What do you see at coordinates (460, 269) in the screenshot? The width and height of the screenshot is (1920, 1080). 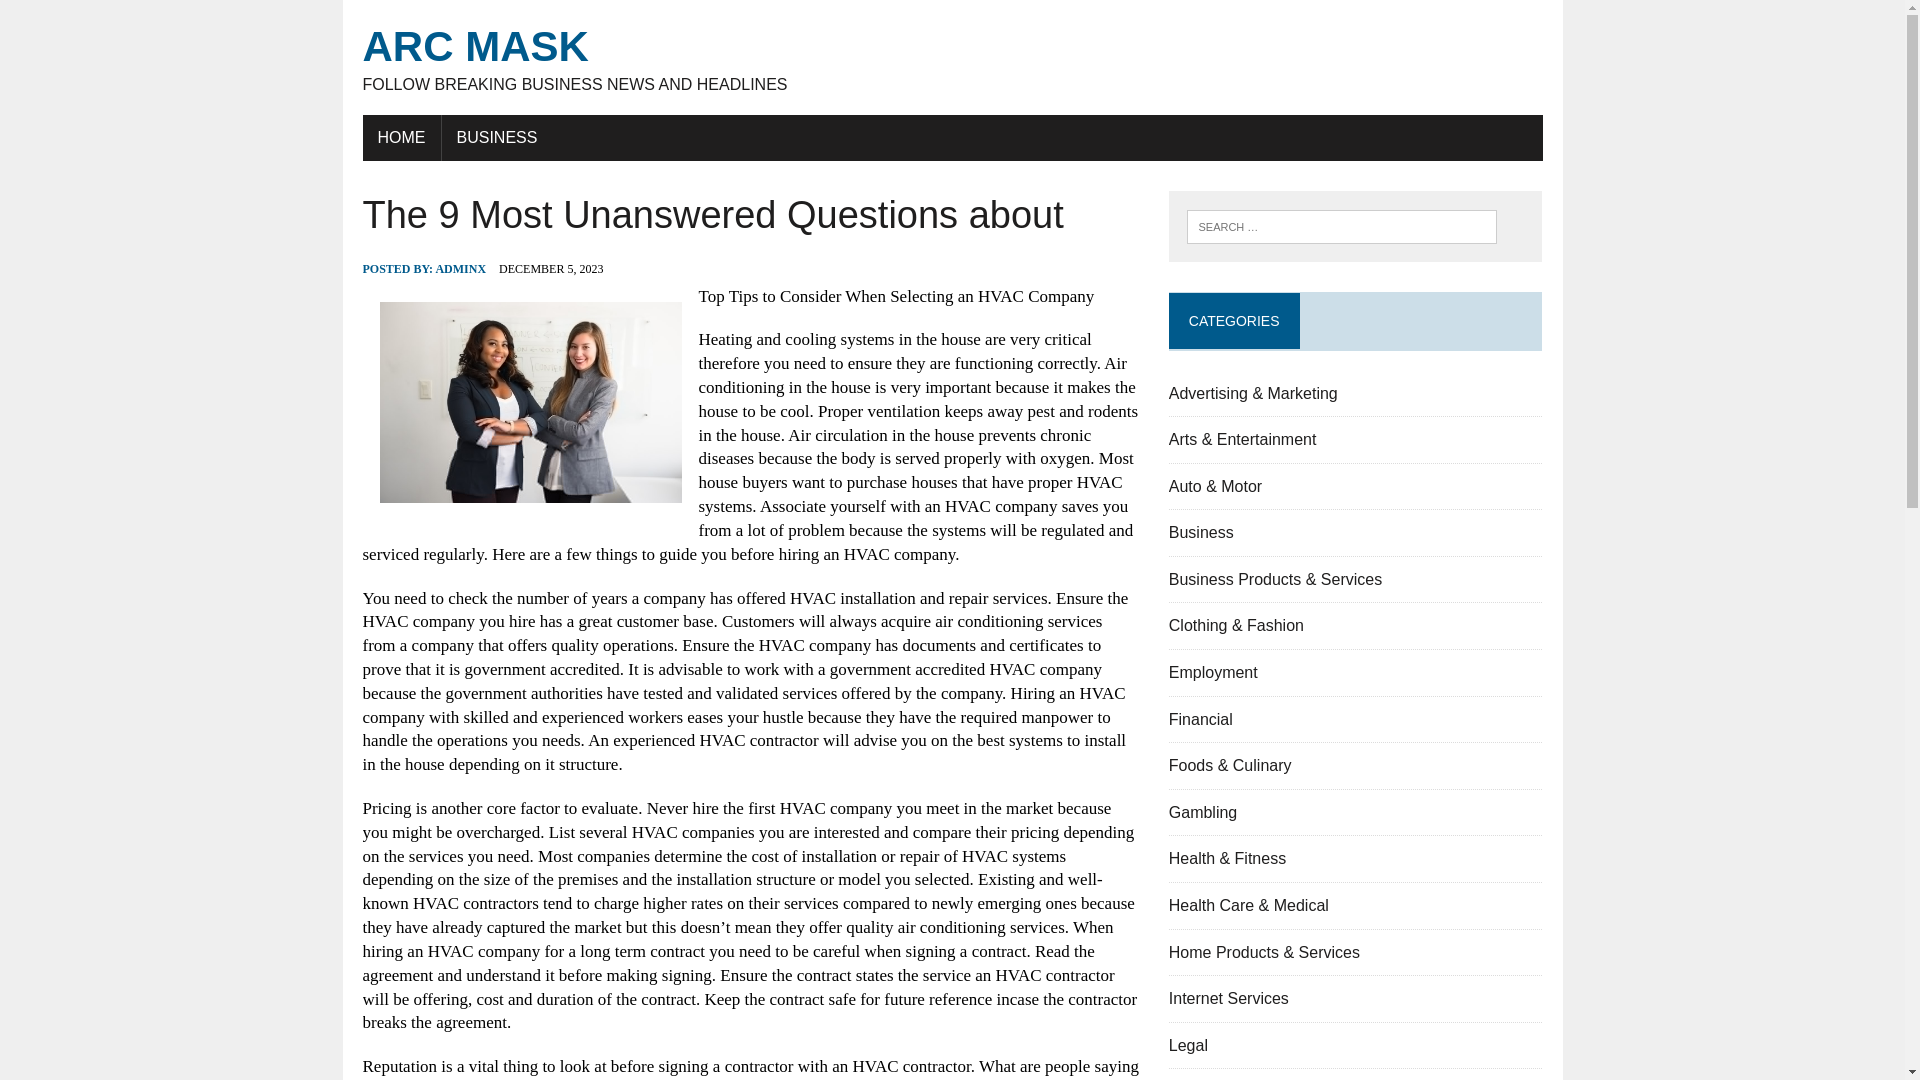 I see `ADMINX` at bounding box center [460, 269].